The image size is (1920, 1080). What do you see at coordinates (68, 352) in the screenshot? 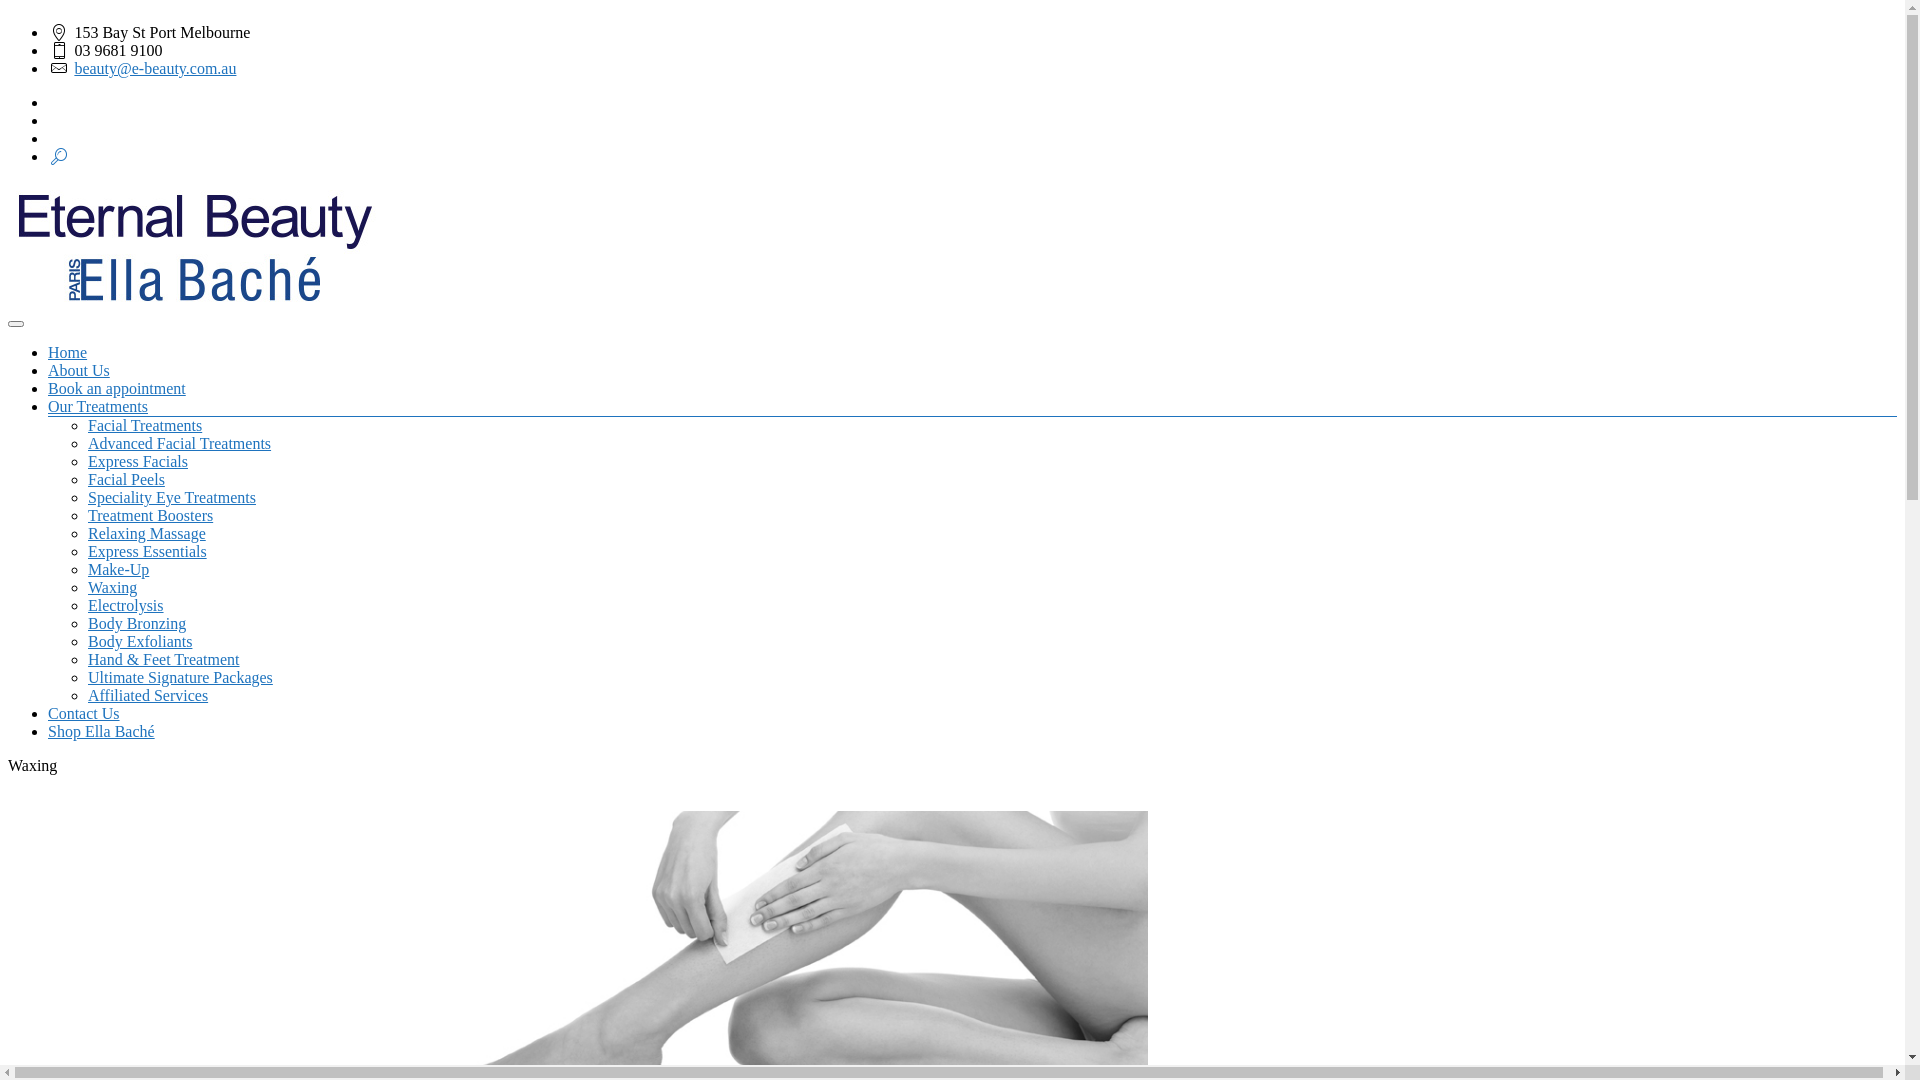
I see `Home` at bounding box center [68, 352].